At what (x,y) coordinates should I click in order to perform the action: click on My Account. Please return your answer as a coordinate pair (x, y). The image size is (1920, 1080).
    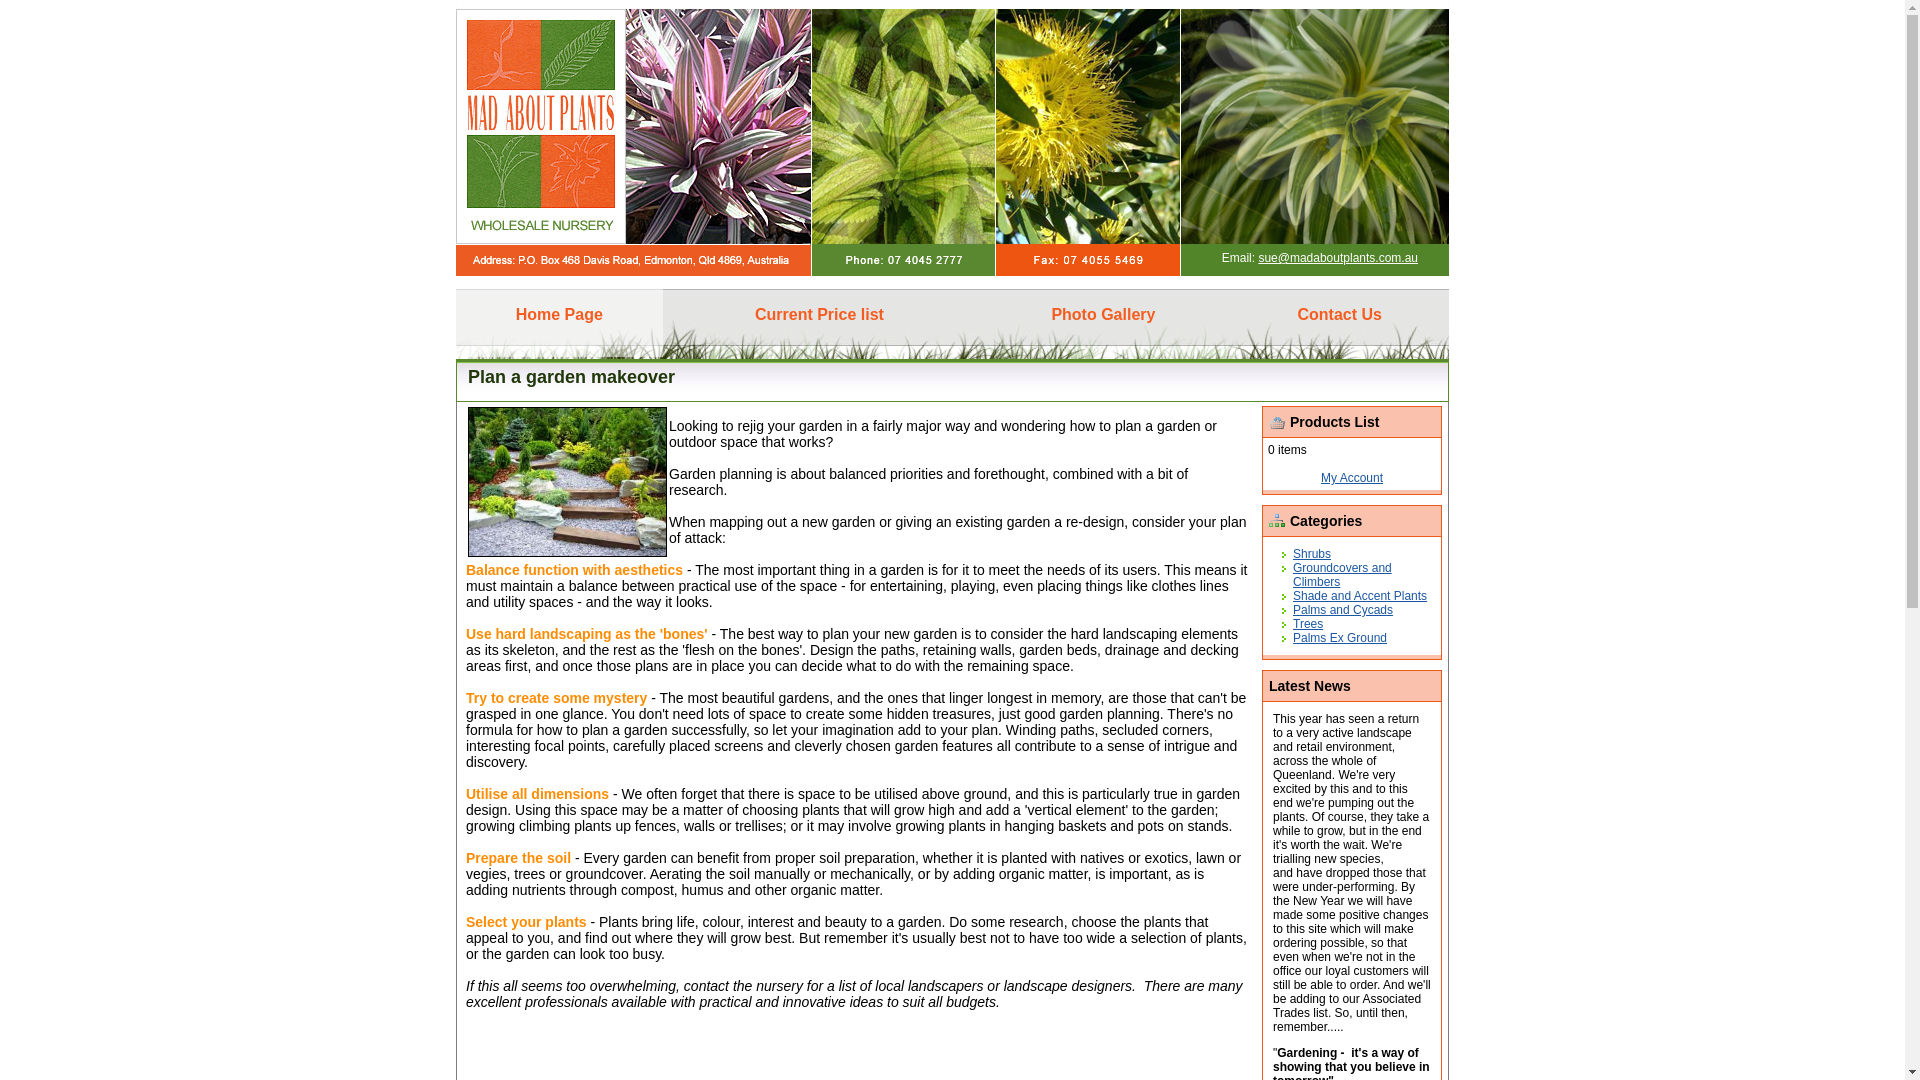
    Looking at the image, I should click on (1352, 478).